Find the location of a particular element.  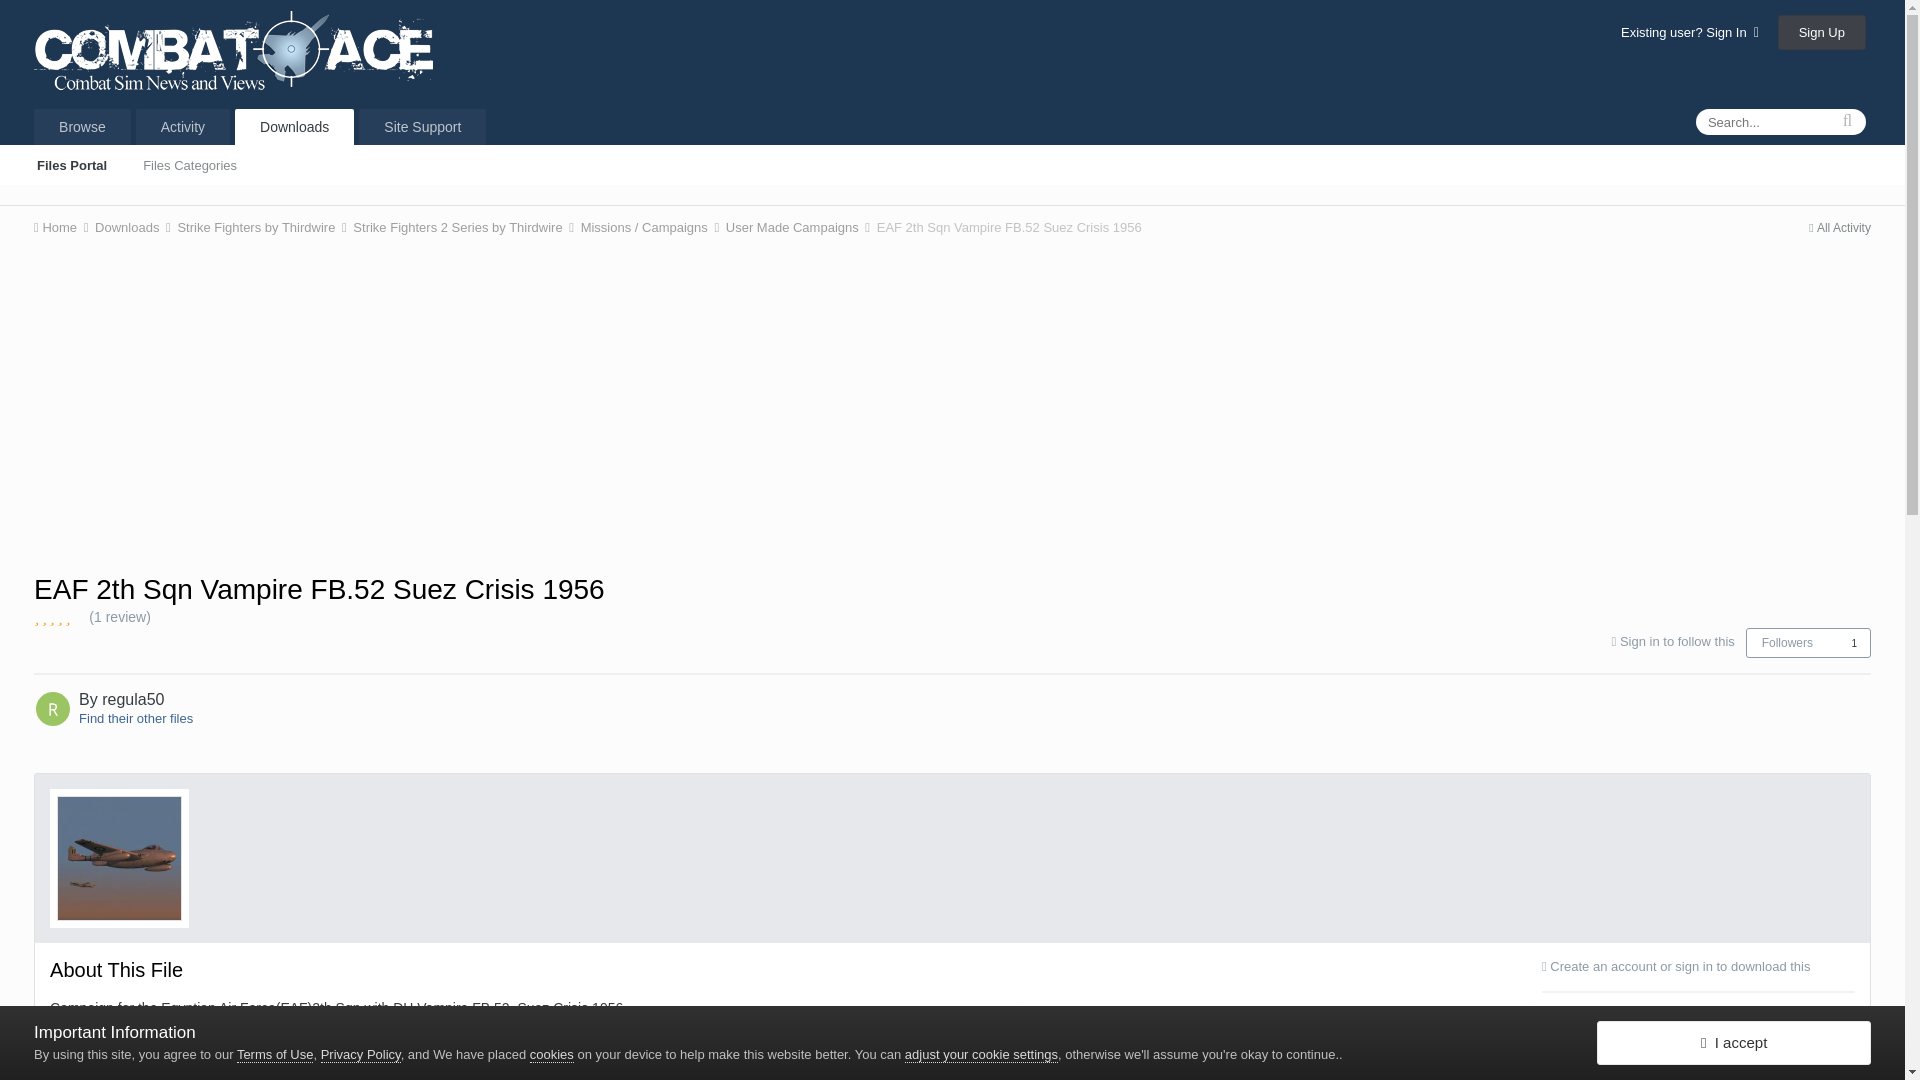

Files Portal is located at coordinates (72, 163).